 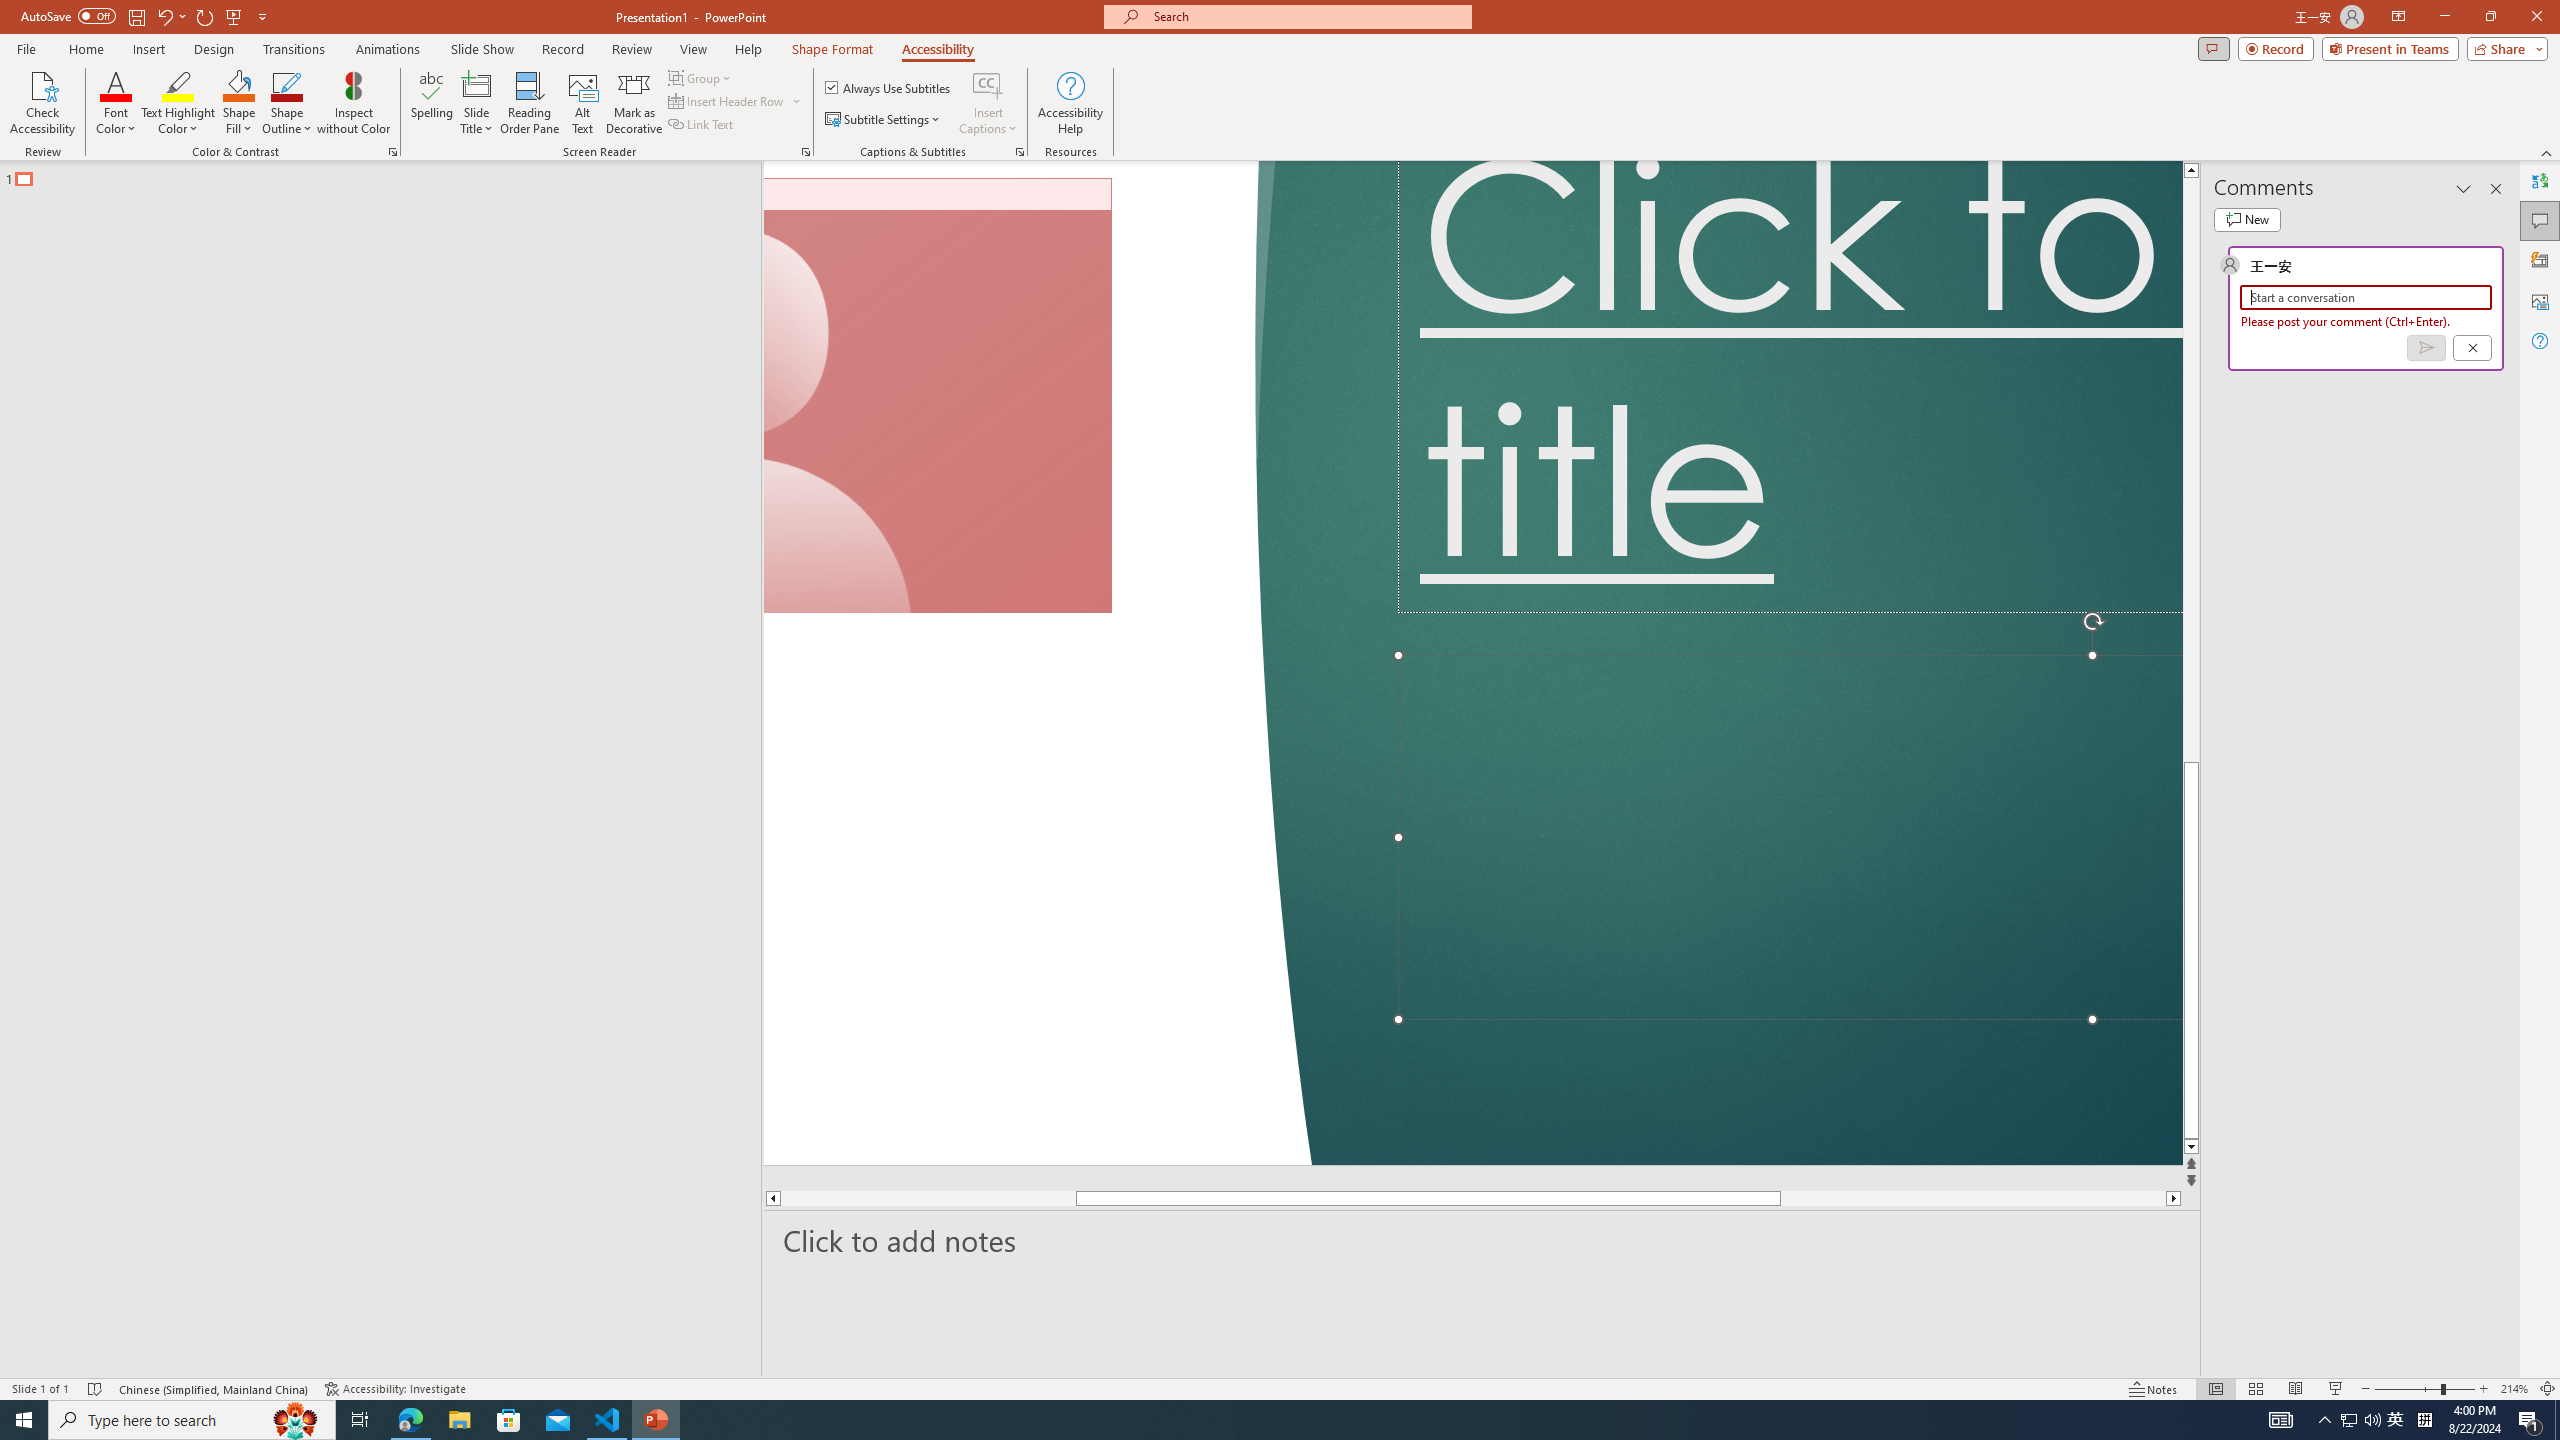 I want to click on Find, so click(x=1896, y=126).